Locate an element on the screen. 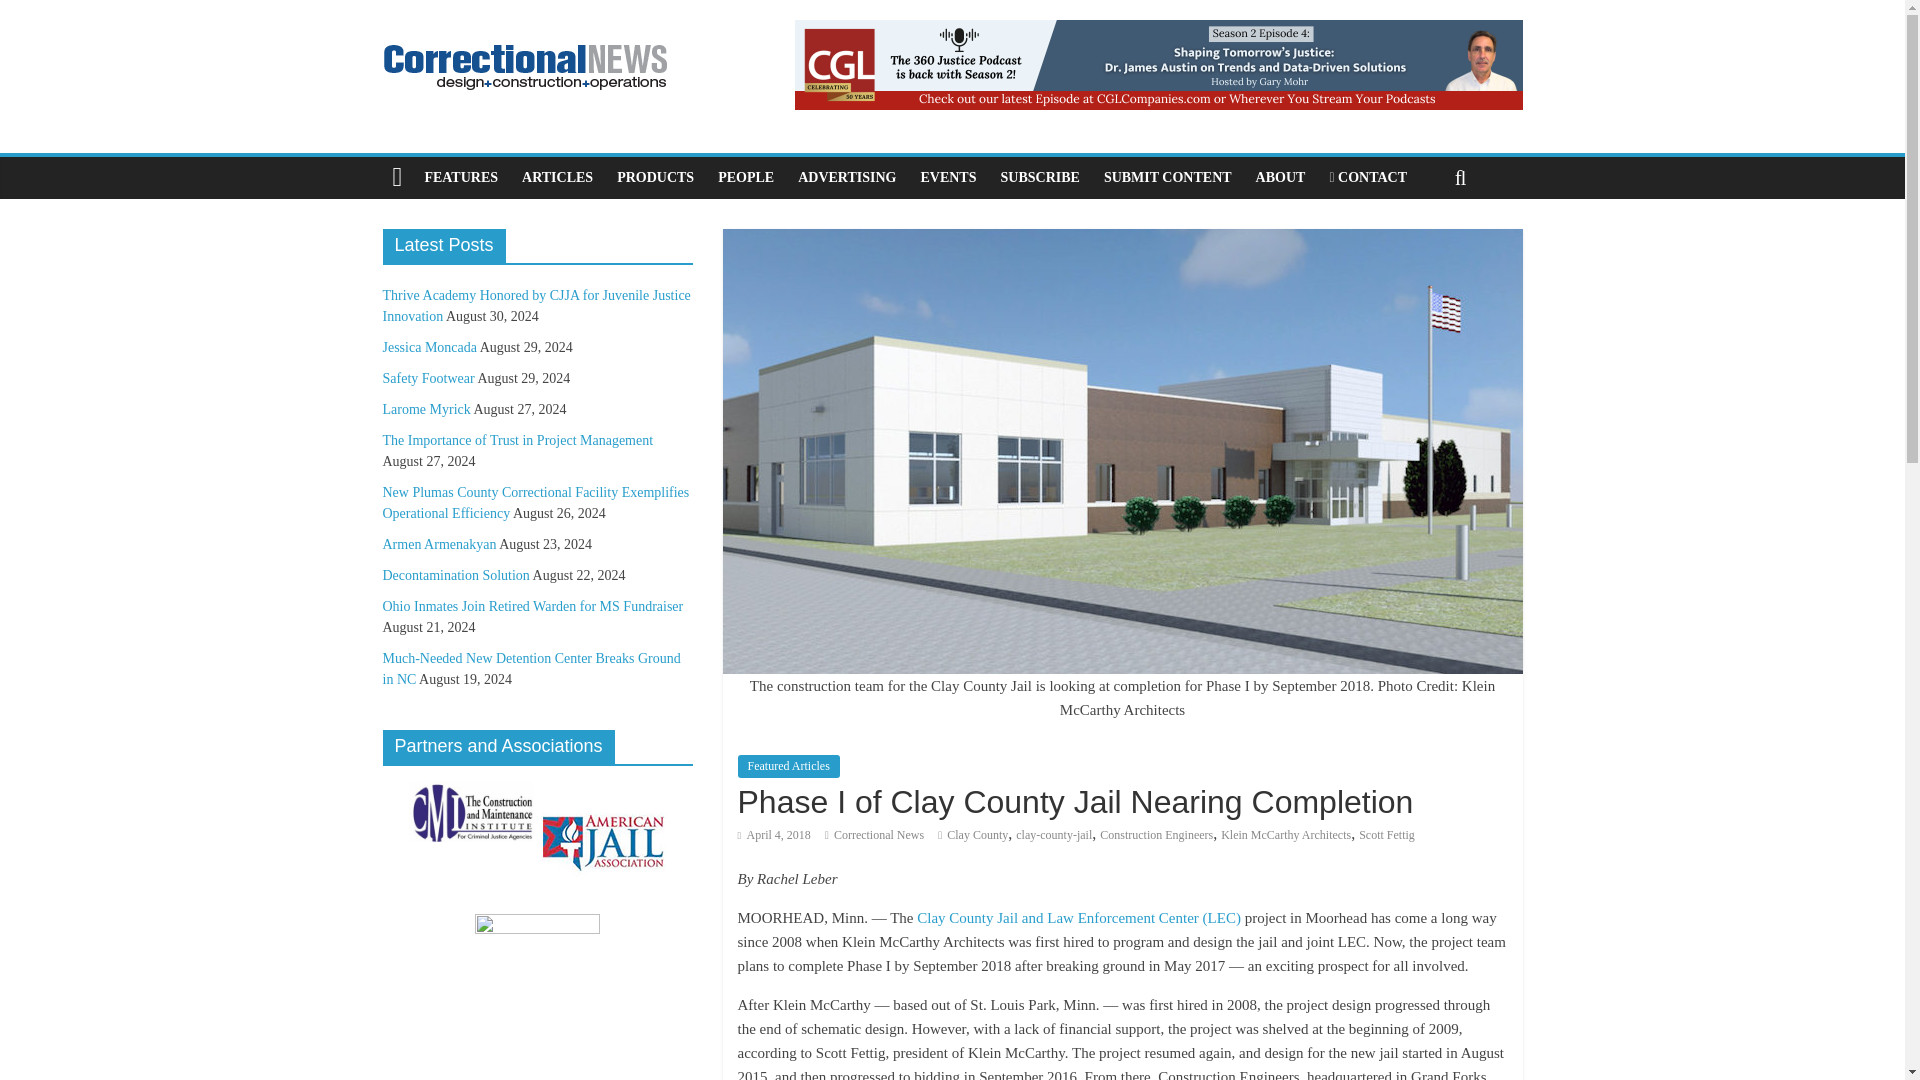  ABOUT is located at coordinates (1280, 177).